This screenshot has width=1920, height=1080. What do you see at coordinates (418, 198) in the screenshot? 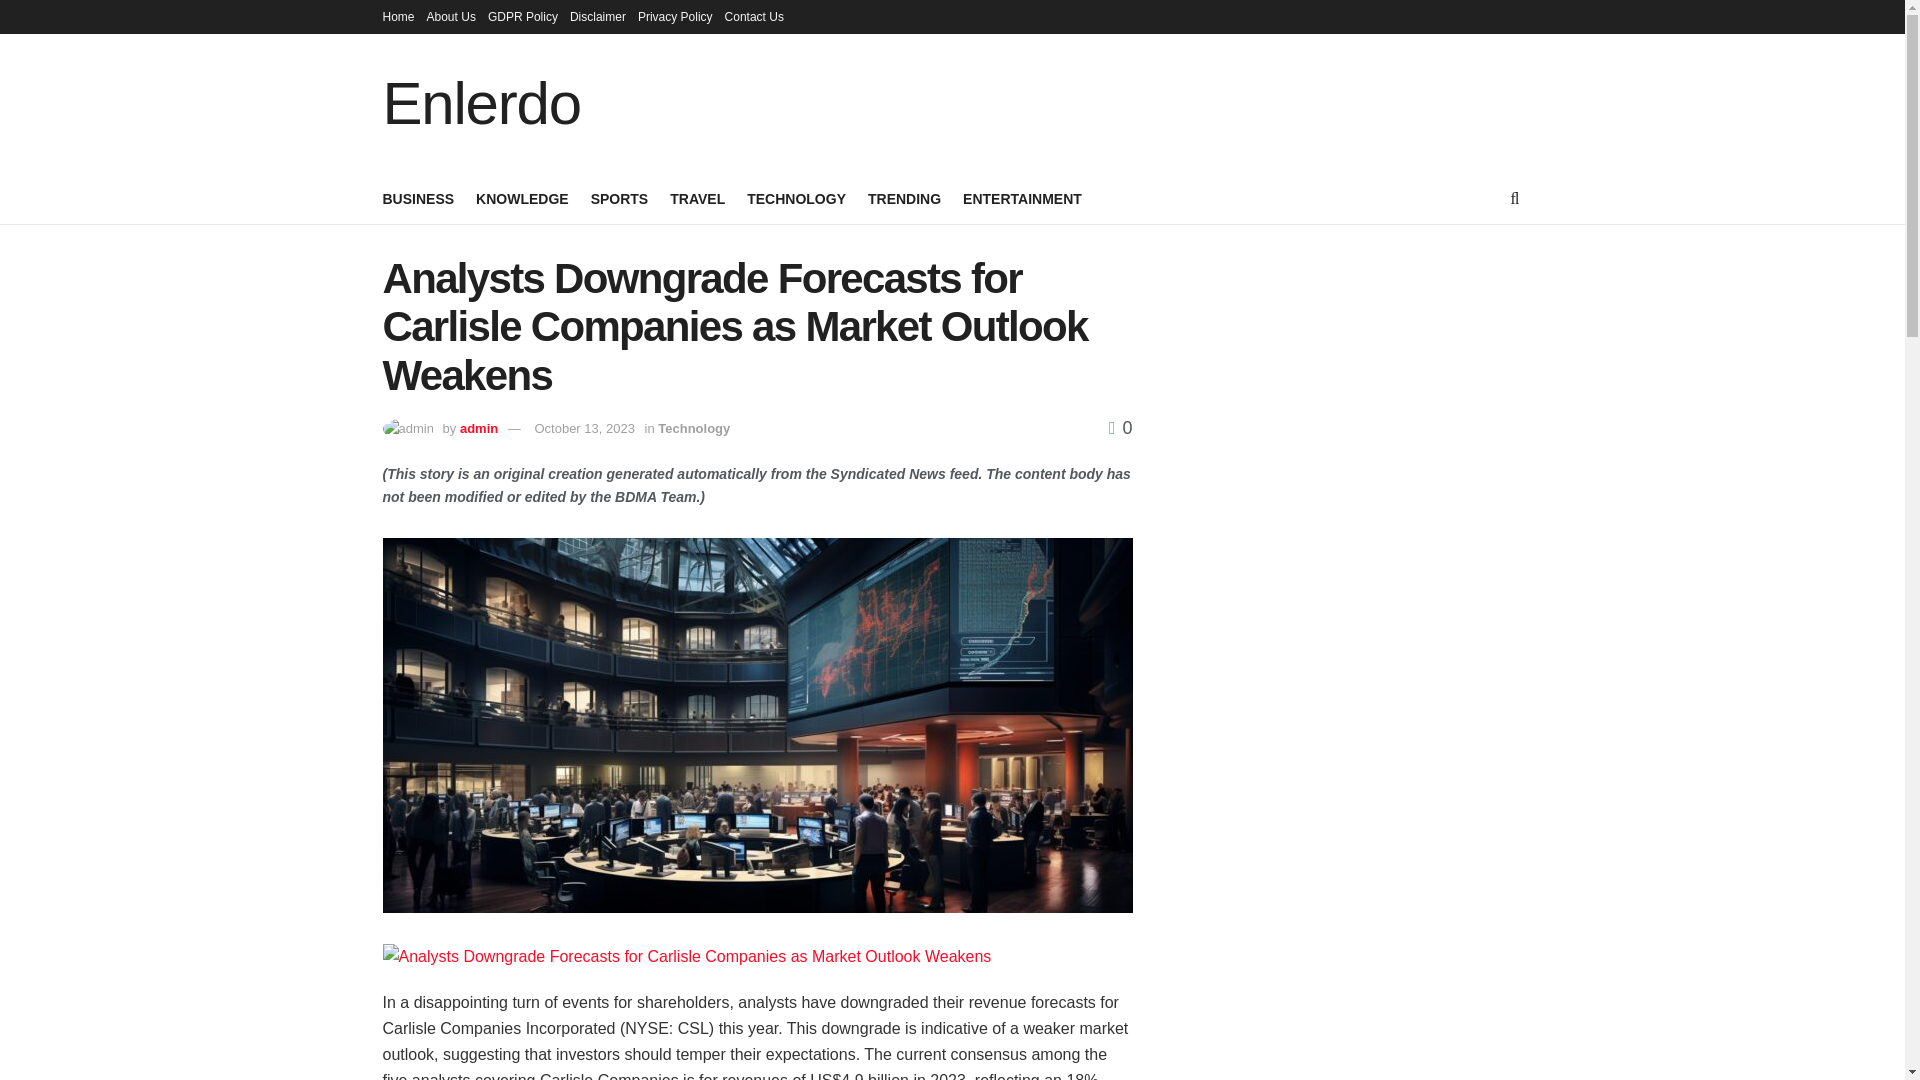
I see `BUSINESS` at bounding box center [418, 198].